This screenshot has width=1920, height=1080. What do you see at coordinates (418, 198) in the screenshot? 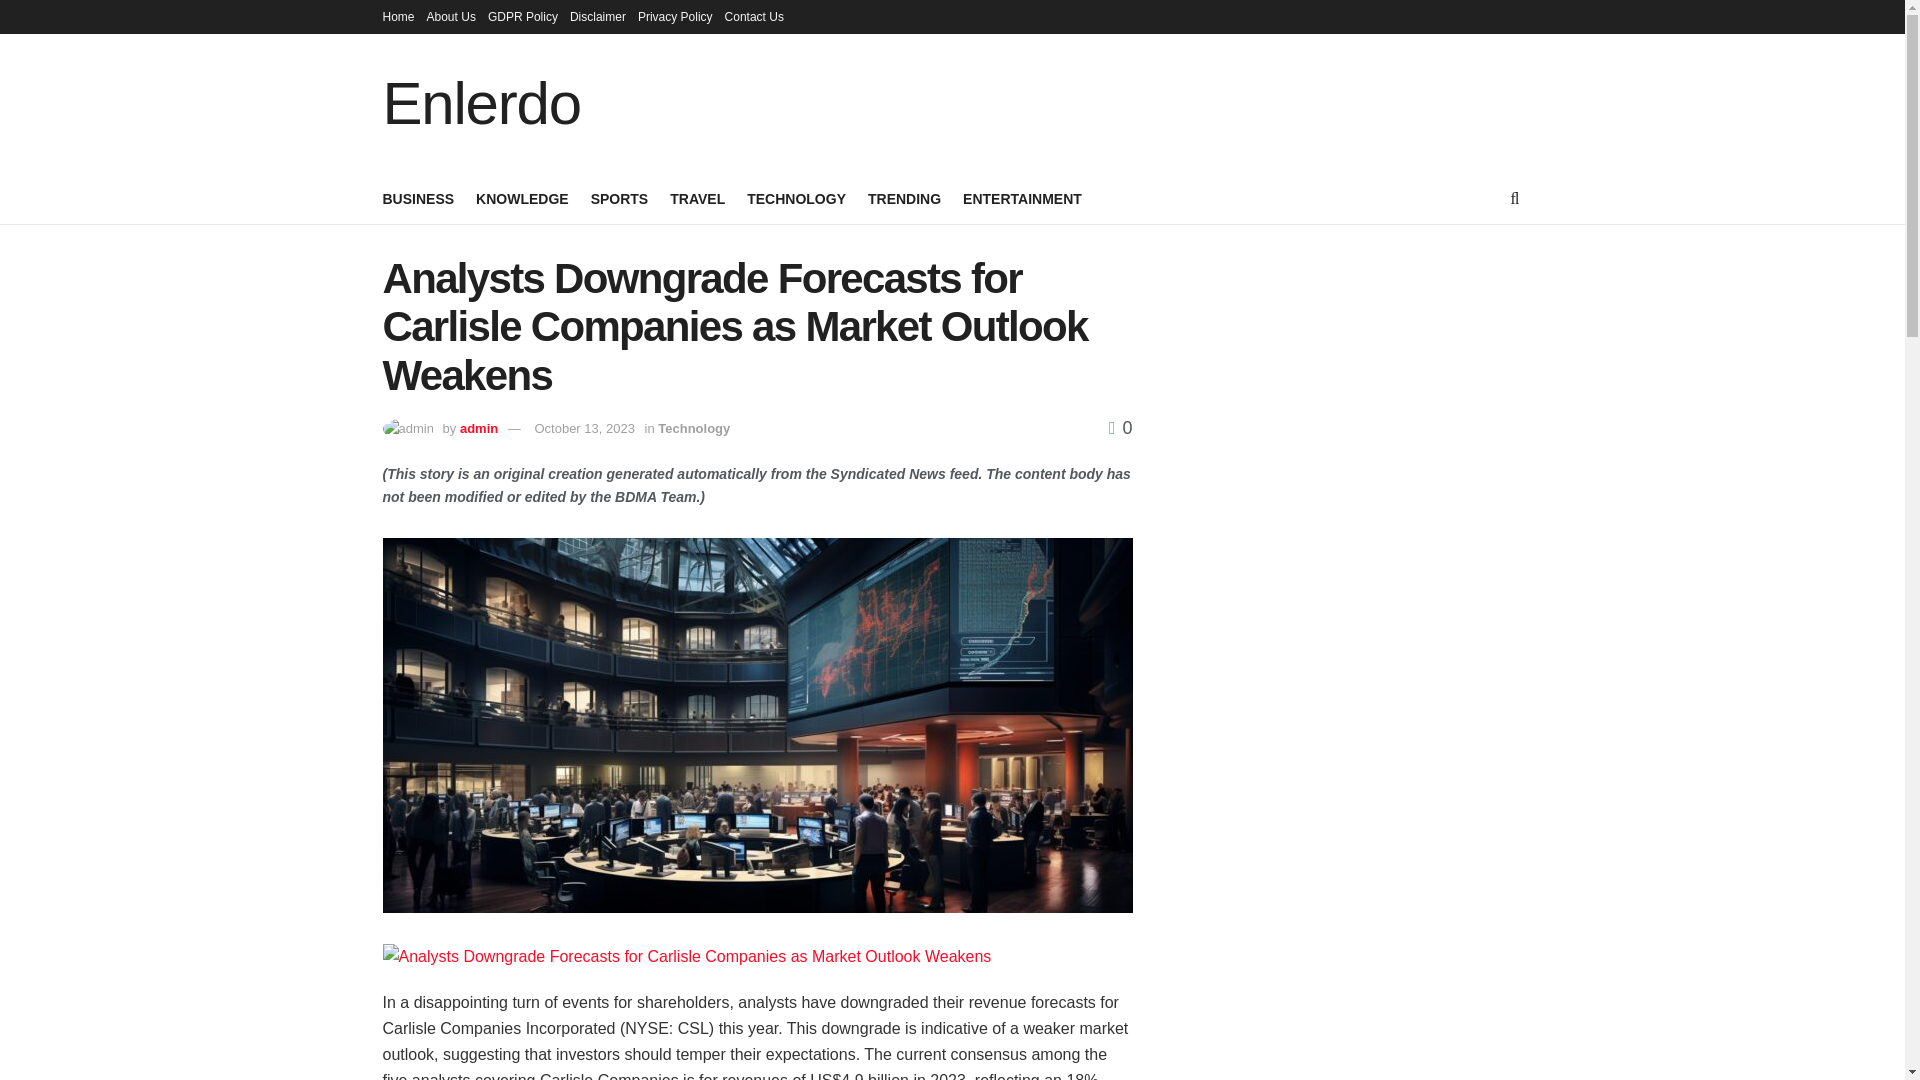
I see `BUSINESS` at bounding box center [418, 198].